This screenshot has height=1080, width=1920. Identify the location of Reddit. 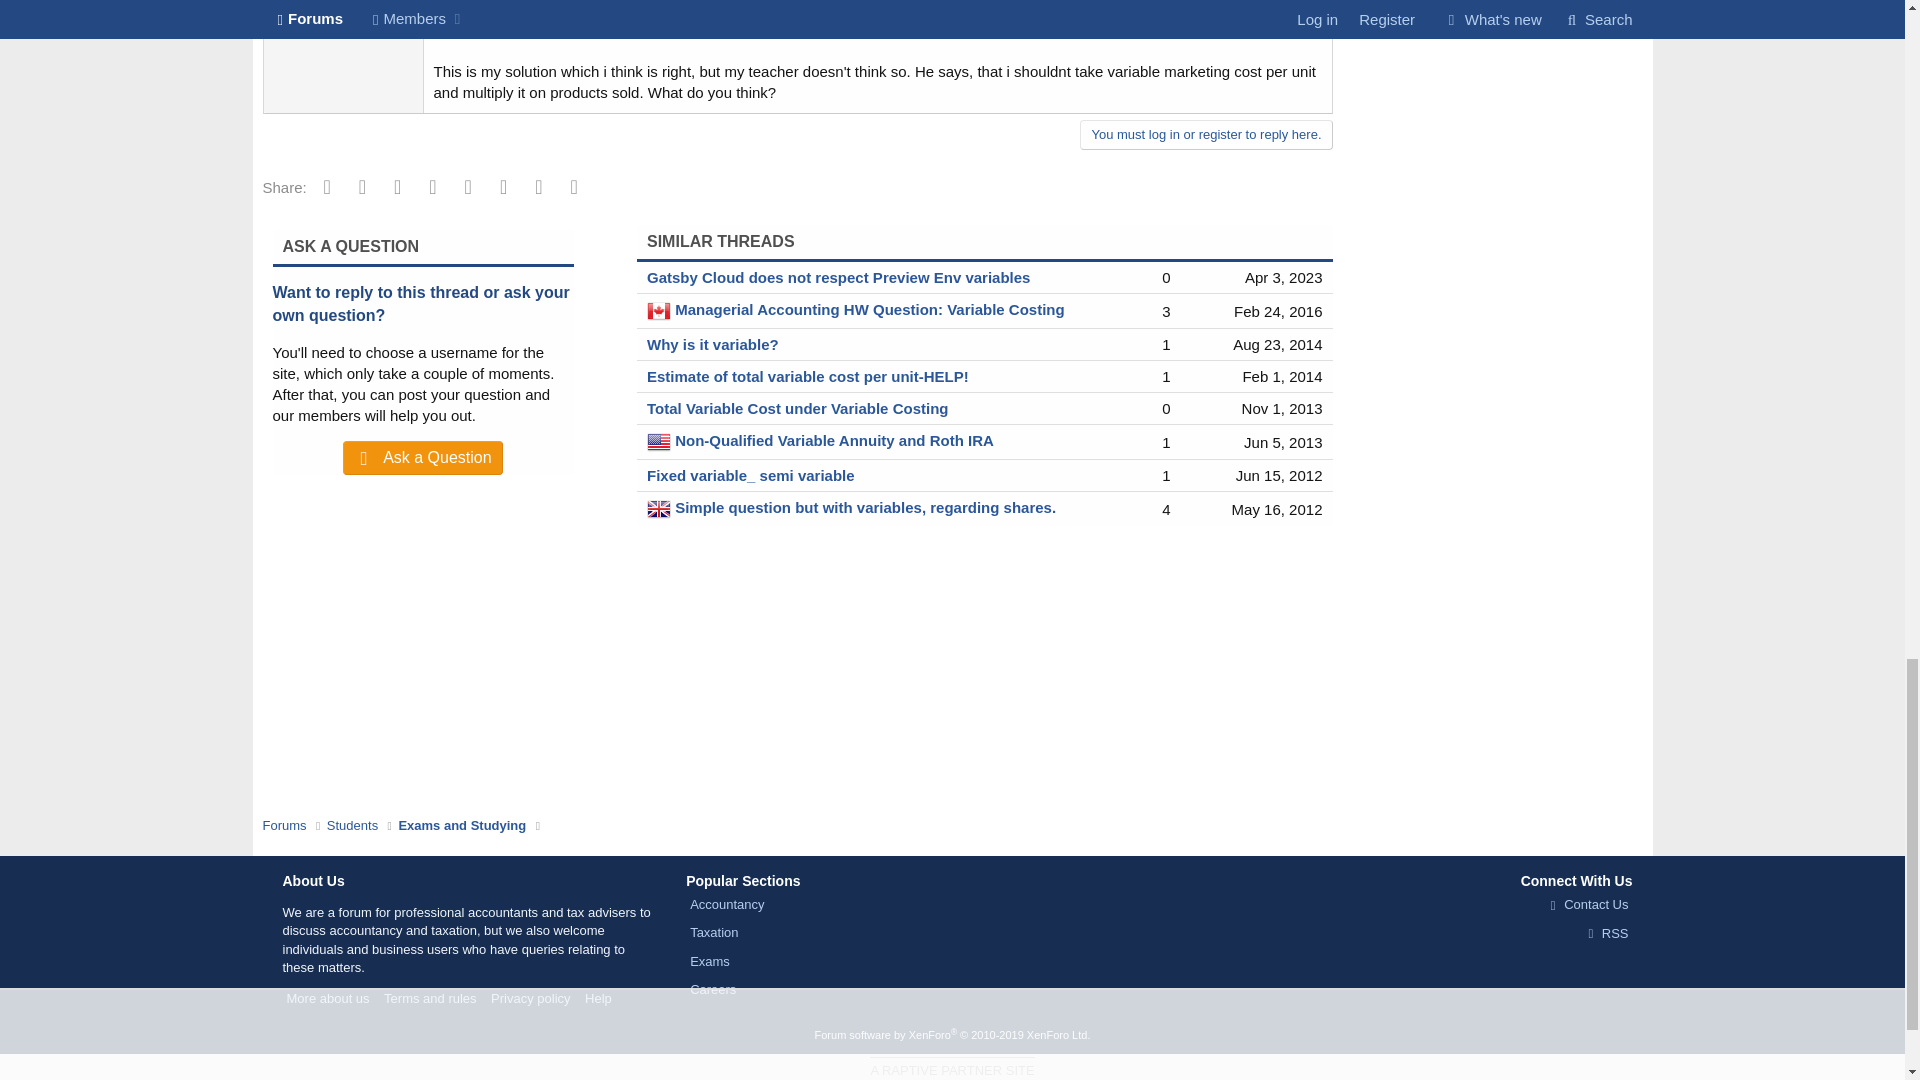
(397, 186).